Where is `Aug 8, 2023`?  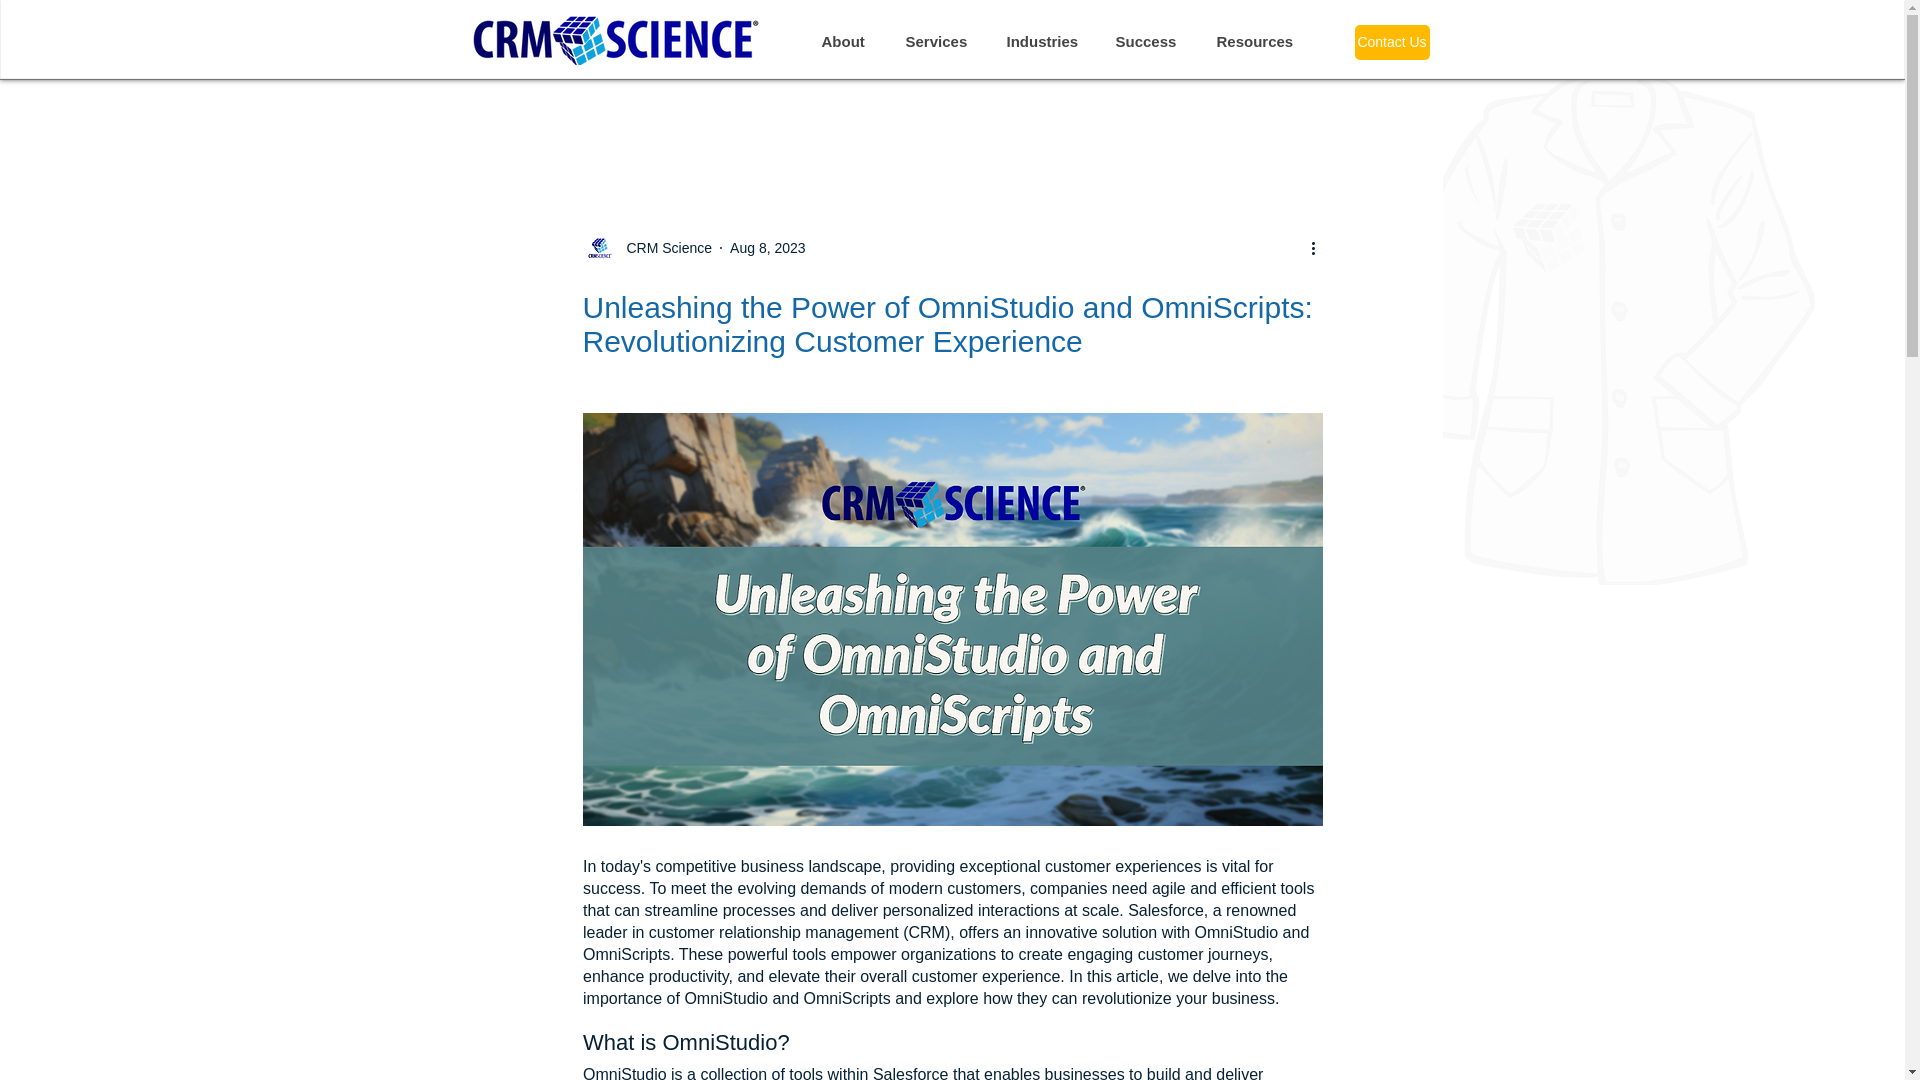
Aug 8, 2023 is located at coordinates (768, 247).